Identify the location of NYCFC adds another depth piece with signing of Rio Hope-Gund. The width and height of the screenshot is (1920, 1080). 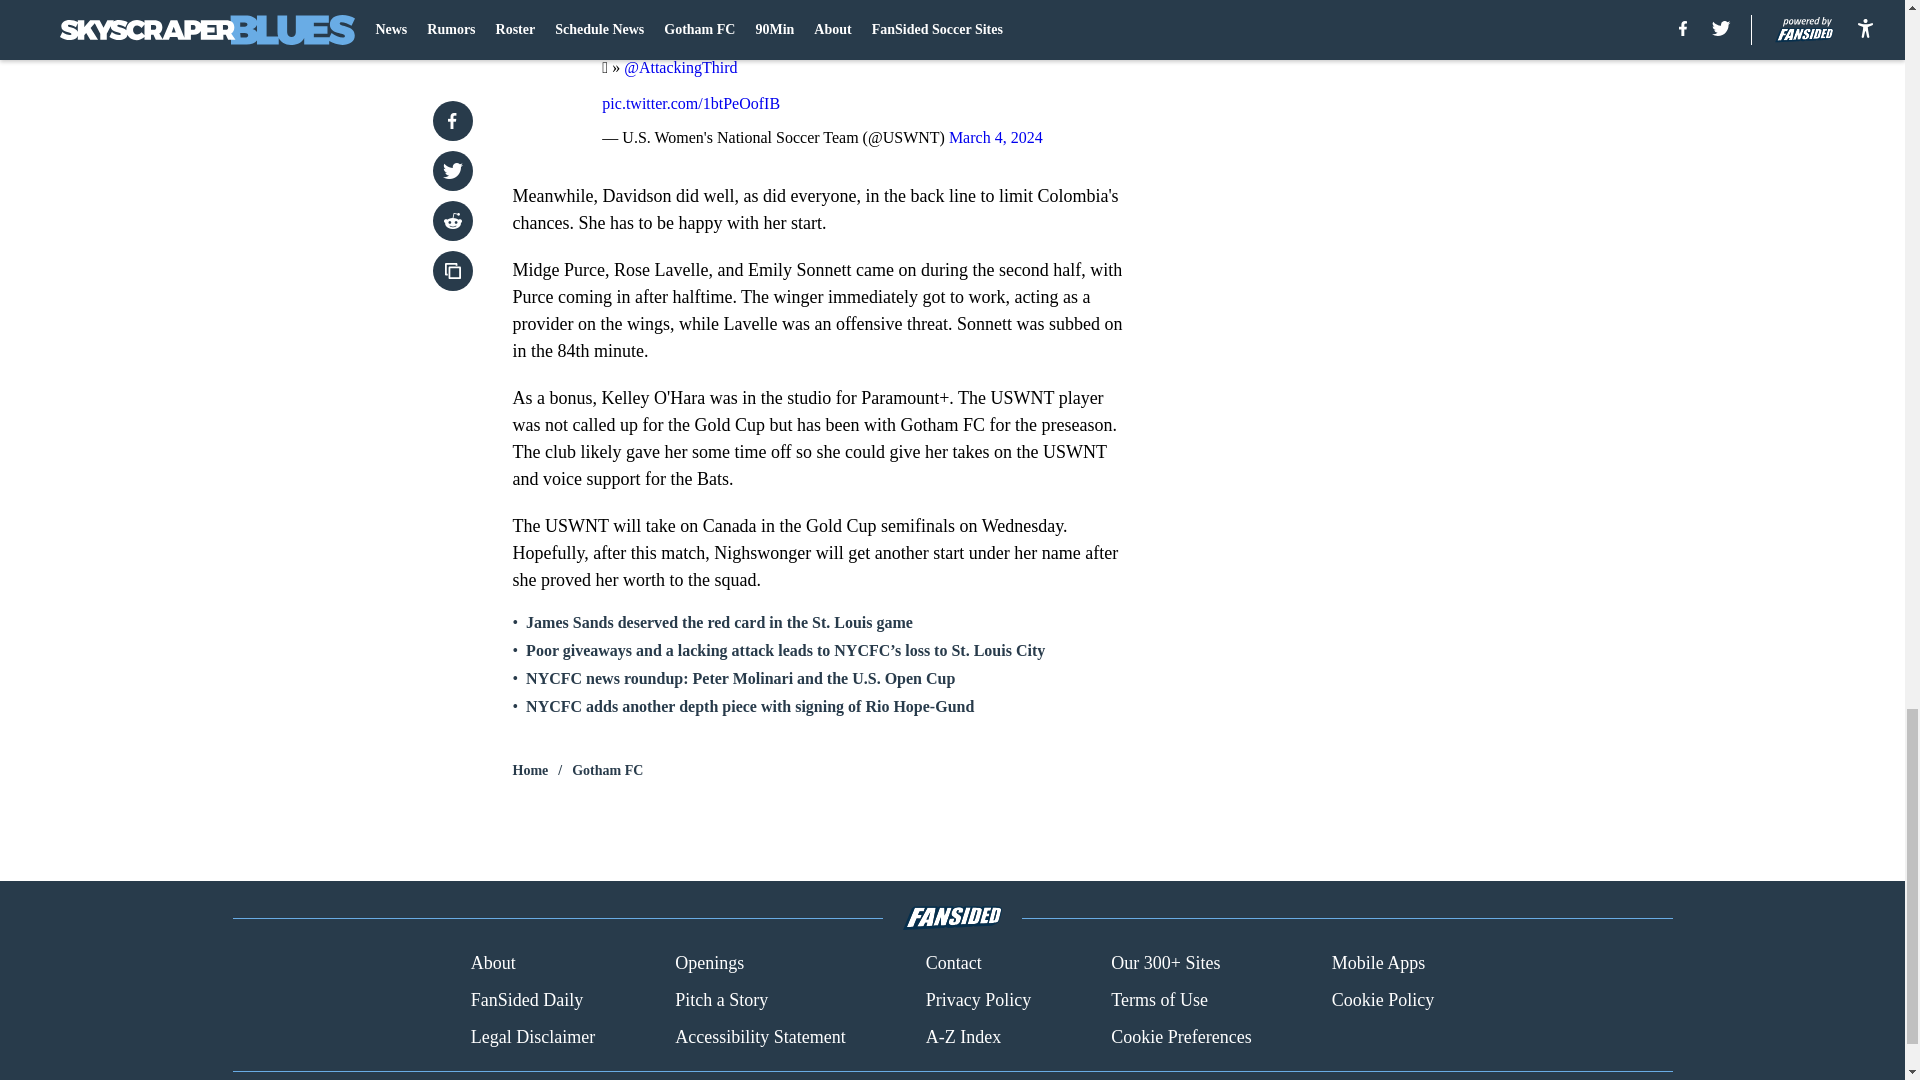
(750, 706).